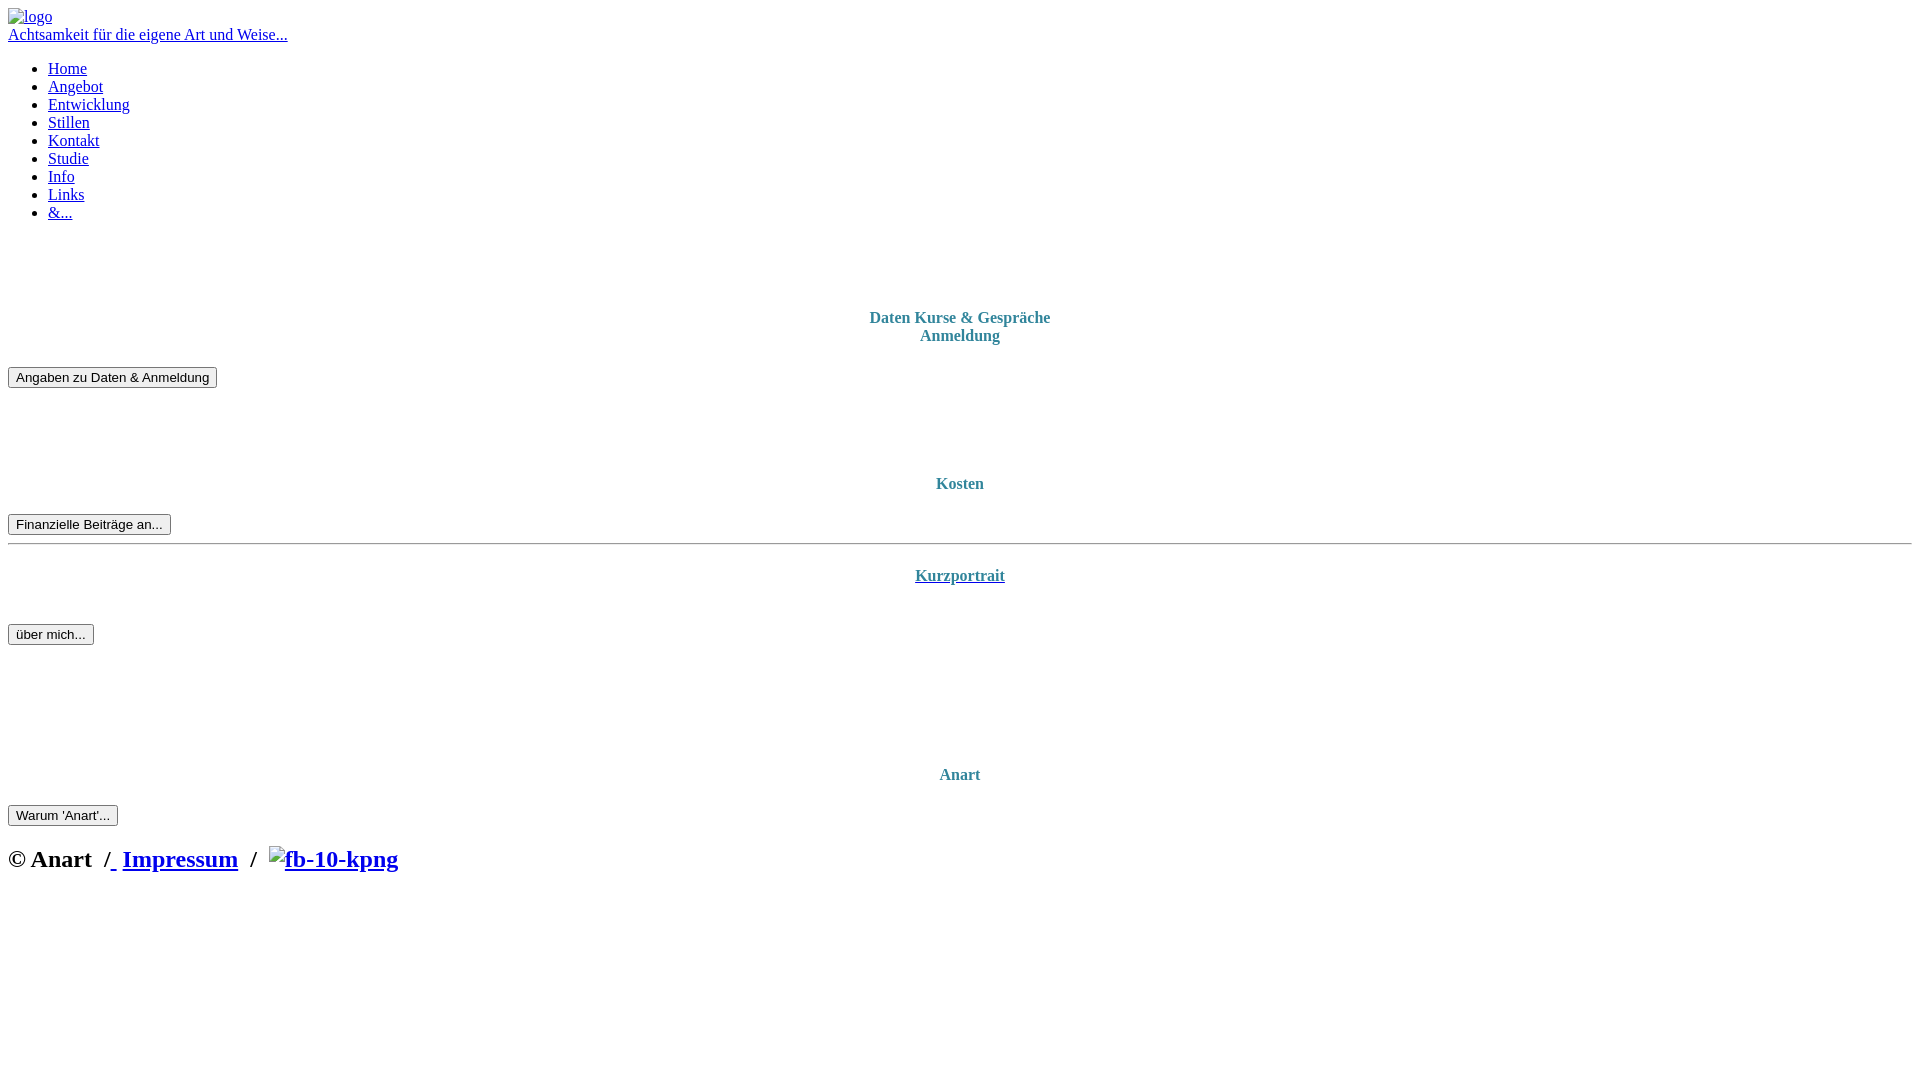 The height and width of the screenshot is (1080, 1920). Describe the element at coordinates (76, 86) in the screenshot. I see `Angebot` at that location.